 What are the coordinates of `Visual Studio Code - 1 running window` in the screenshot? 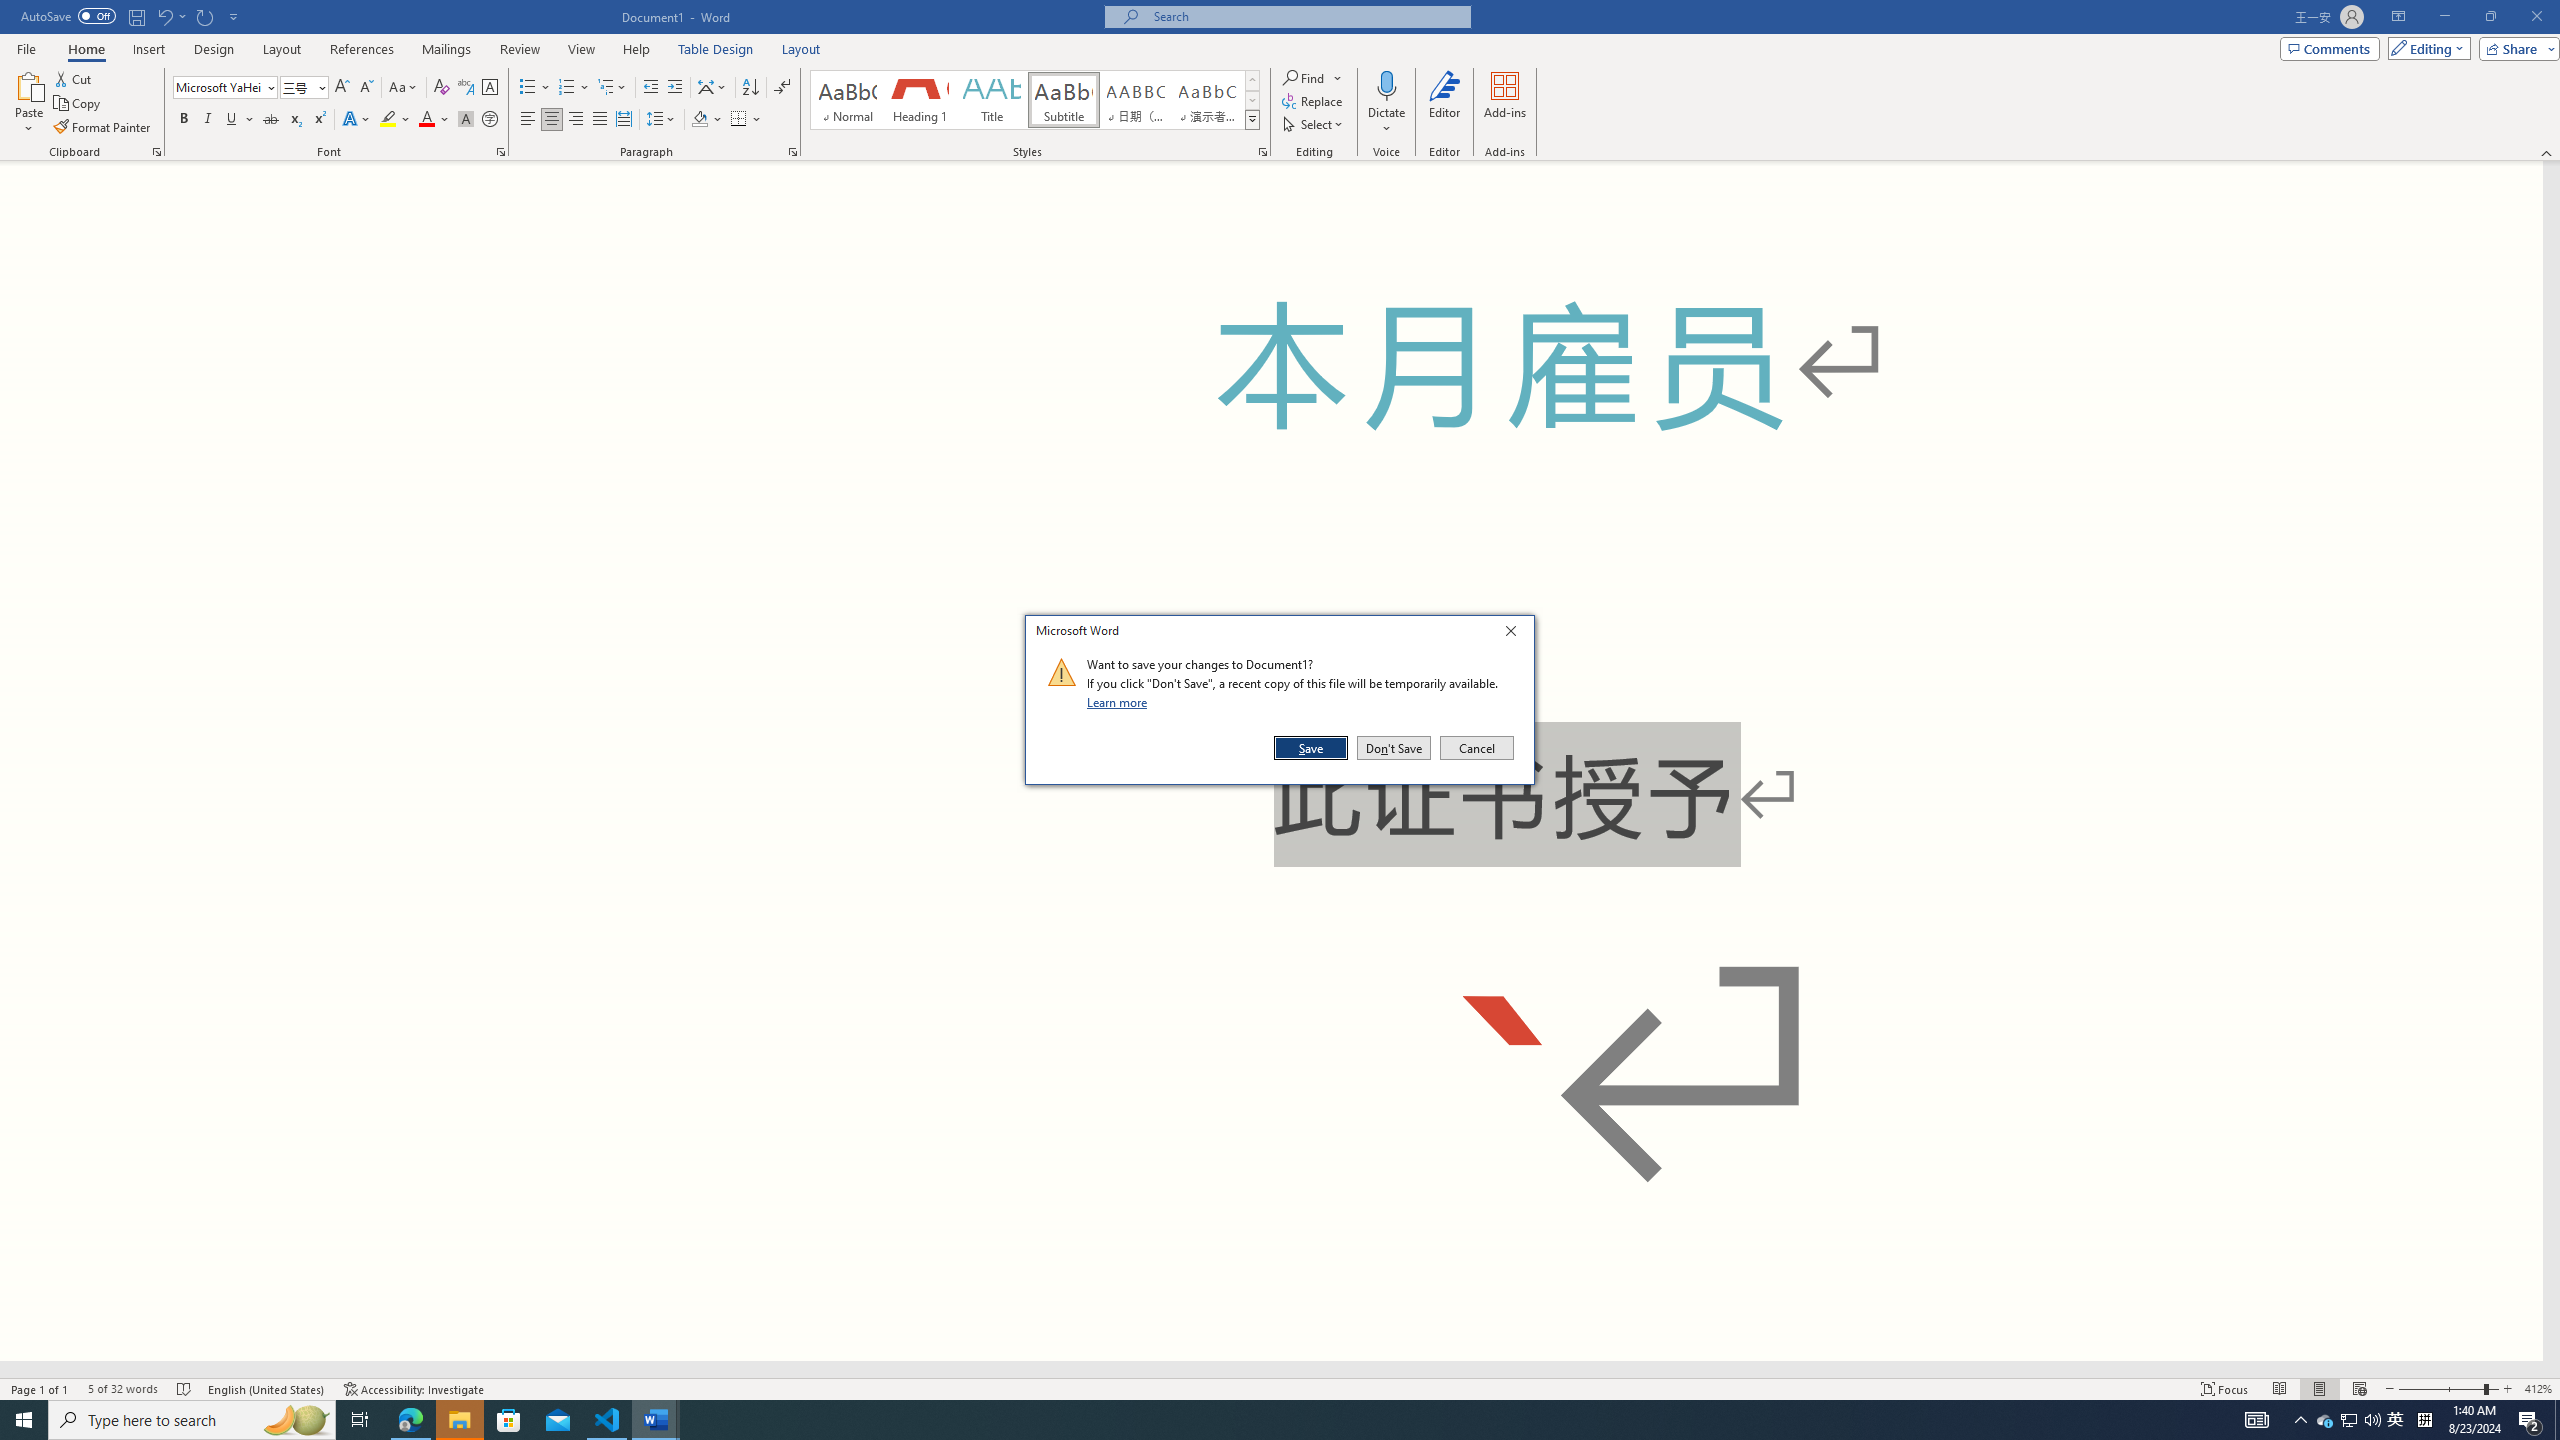 It's located at (608, 1420).